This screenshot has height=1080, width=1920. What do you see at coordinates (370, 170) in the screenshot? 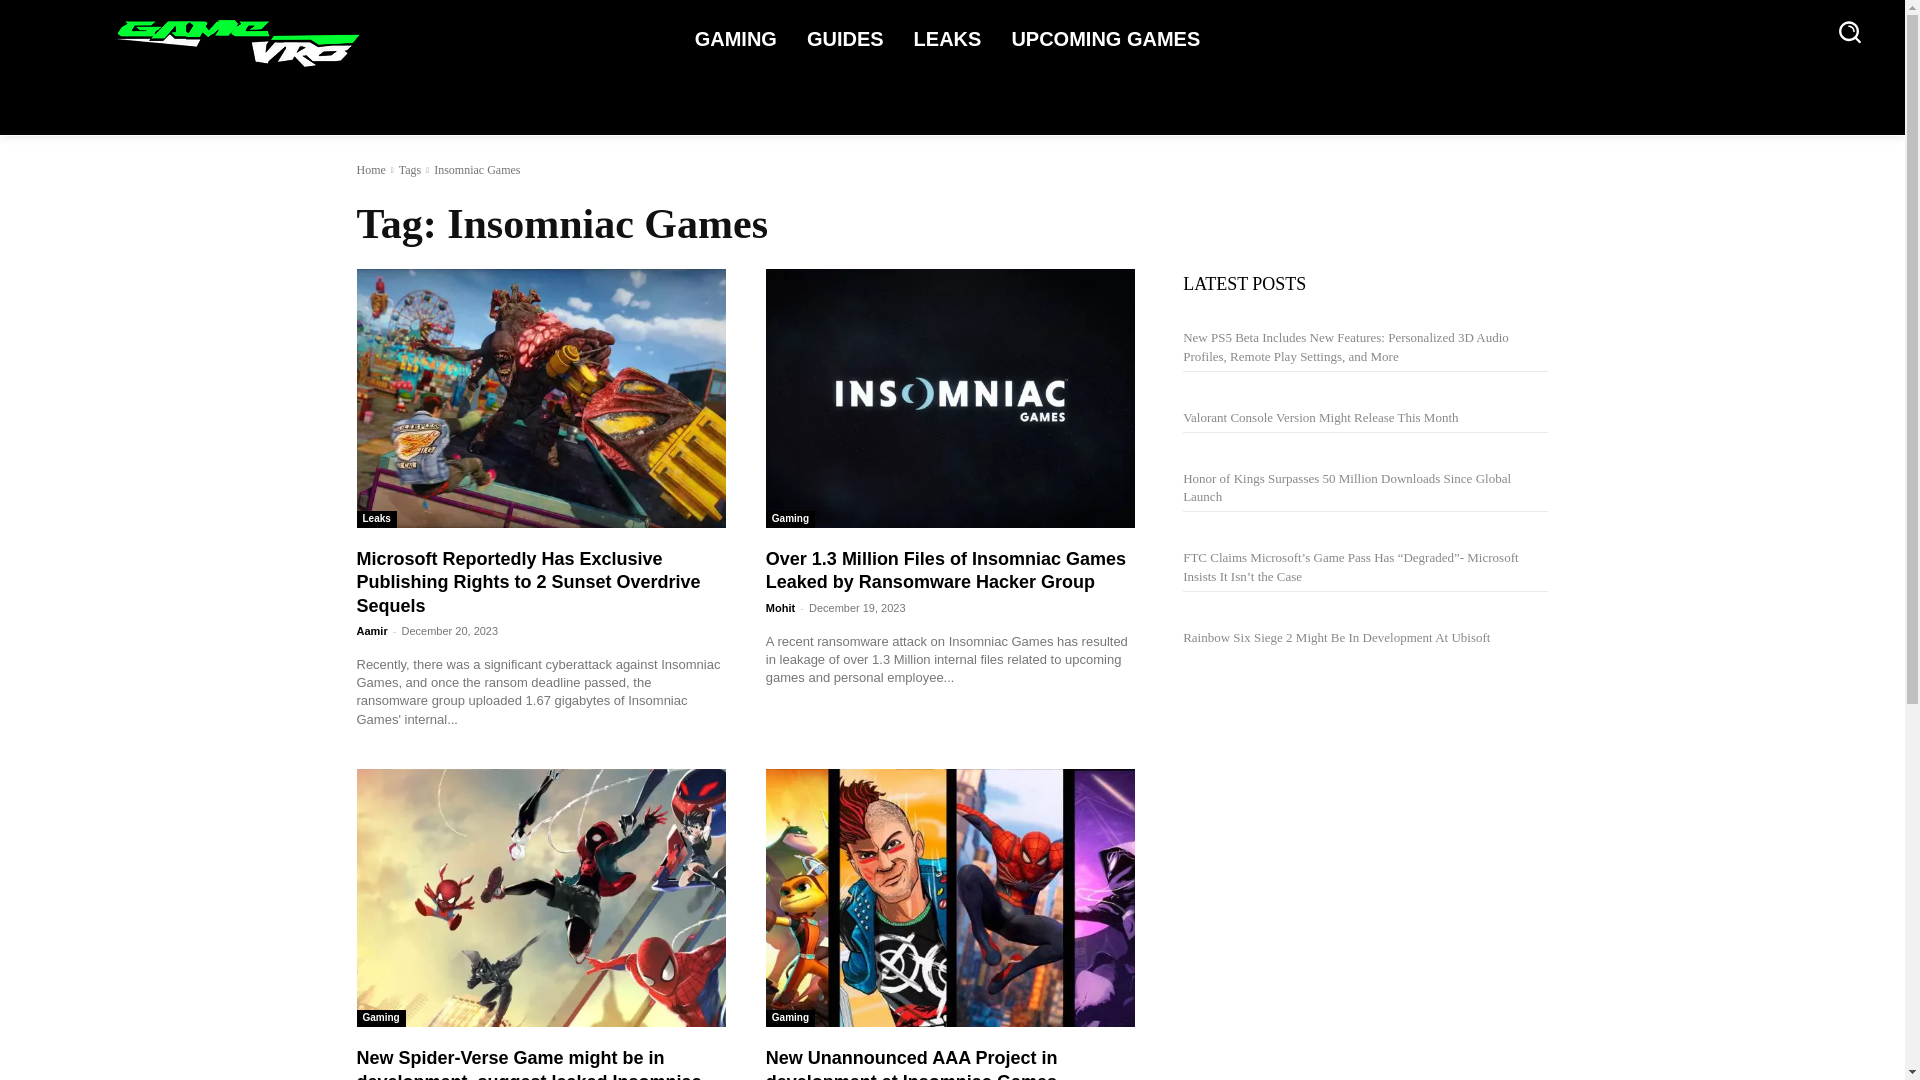
I see `Home` at bounding box center [370, 170].